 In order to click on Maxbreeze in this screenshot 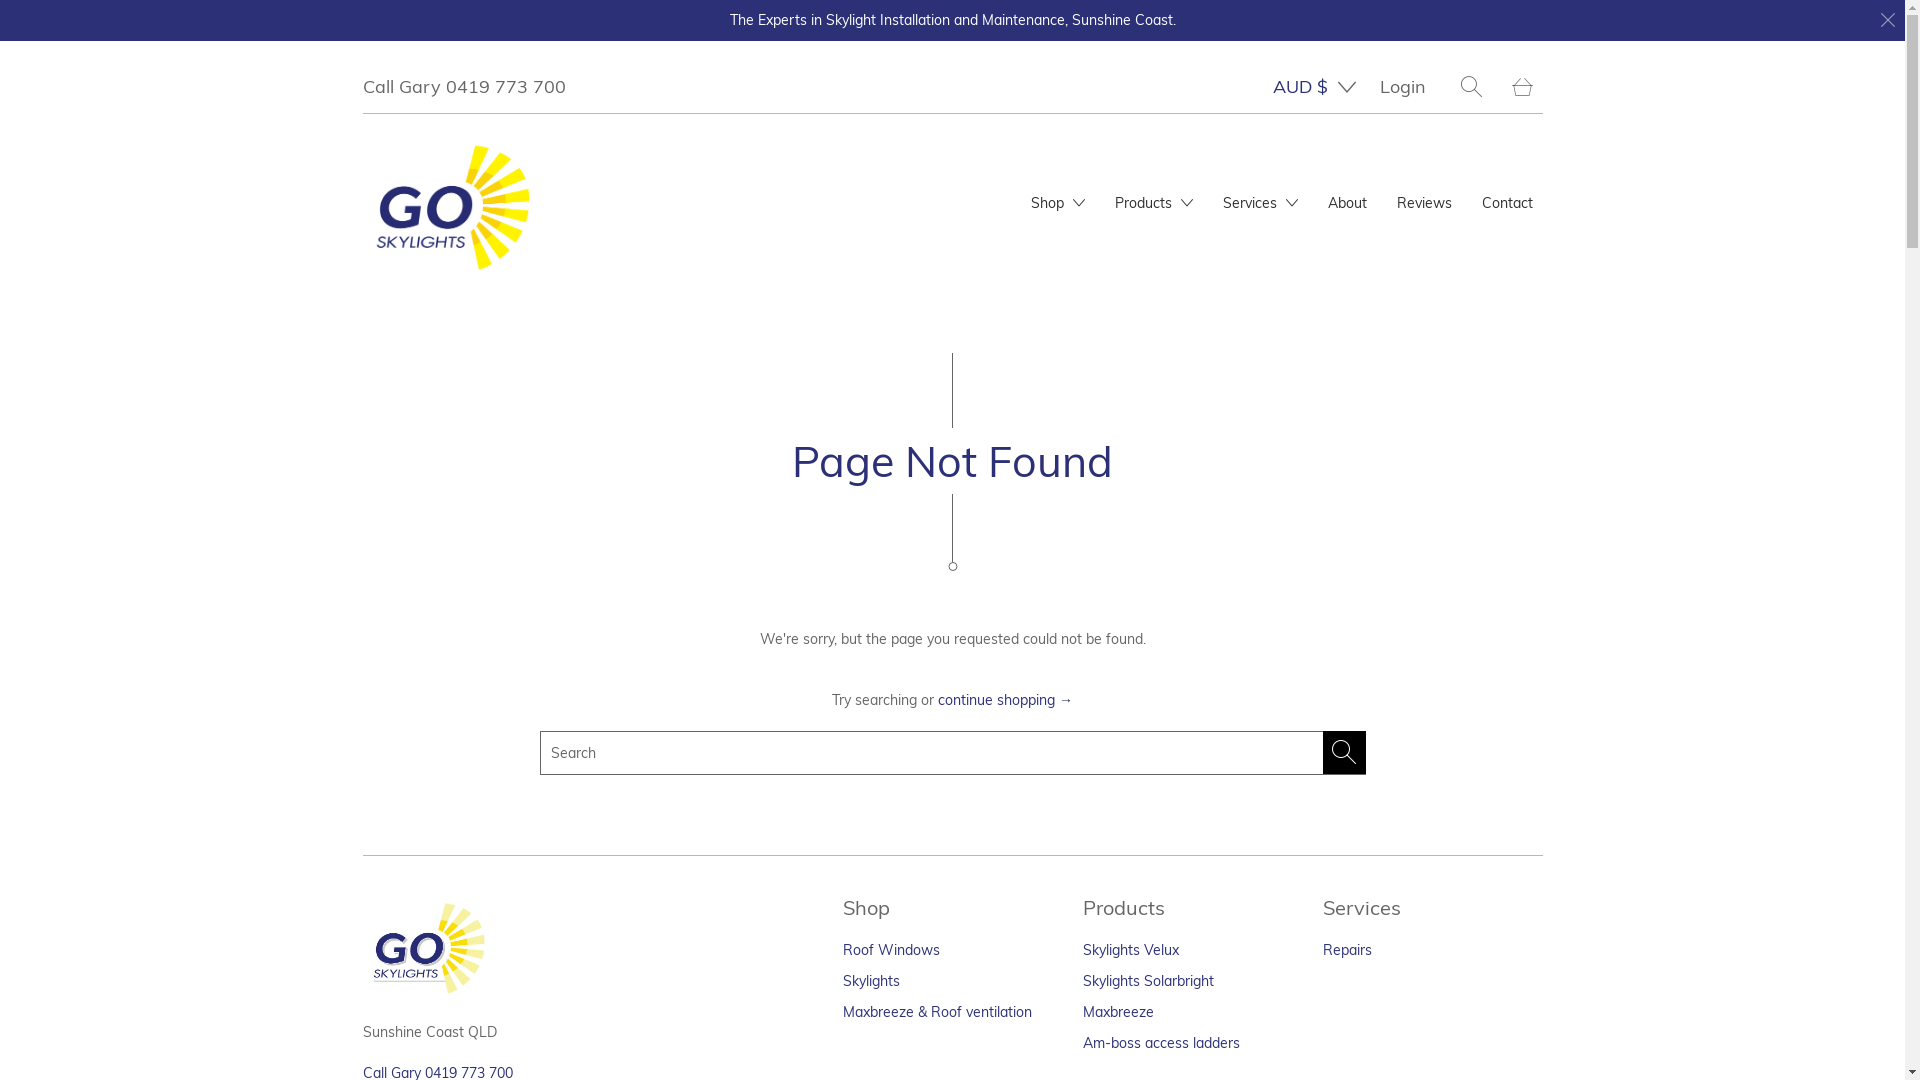, I will do `click(1118, 1012)`.